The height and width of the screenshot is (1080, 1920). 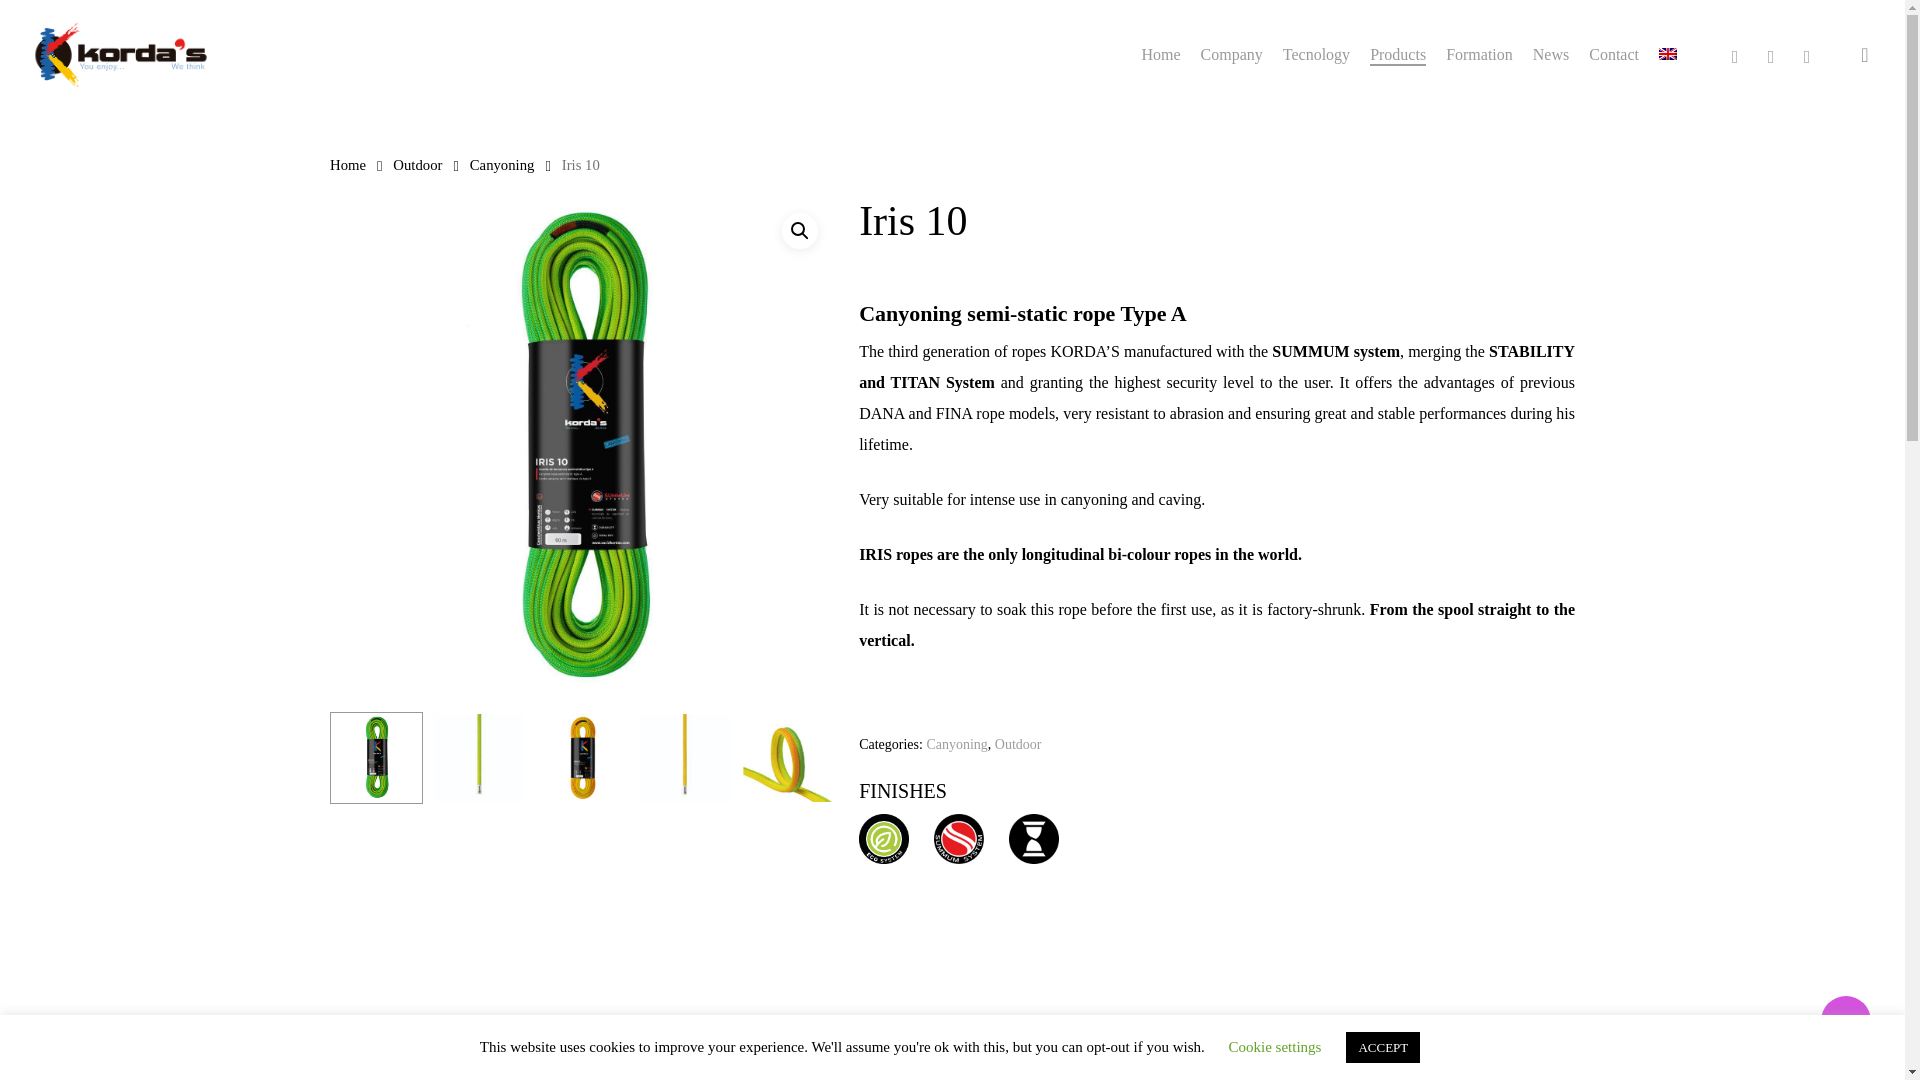 I want to click on youtube, so click(x=1770, y=54).